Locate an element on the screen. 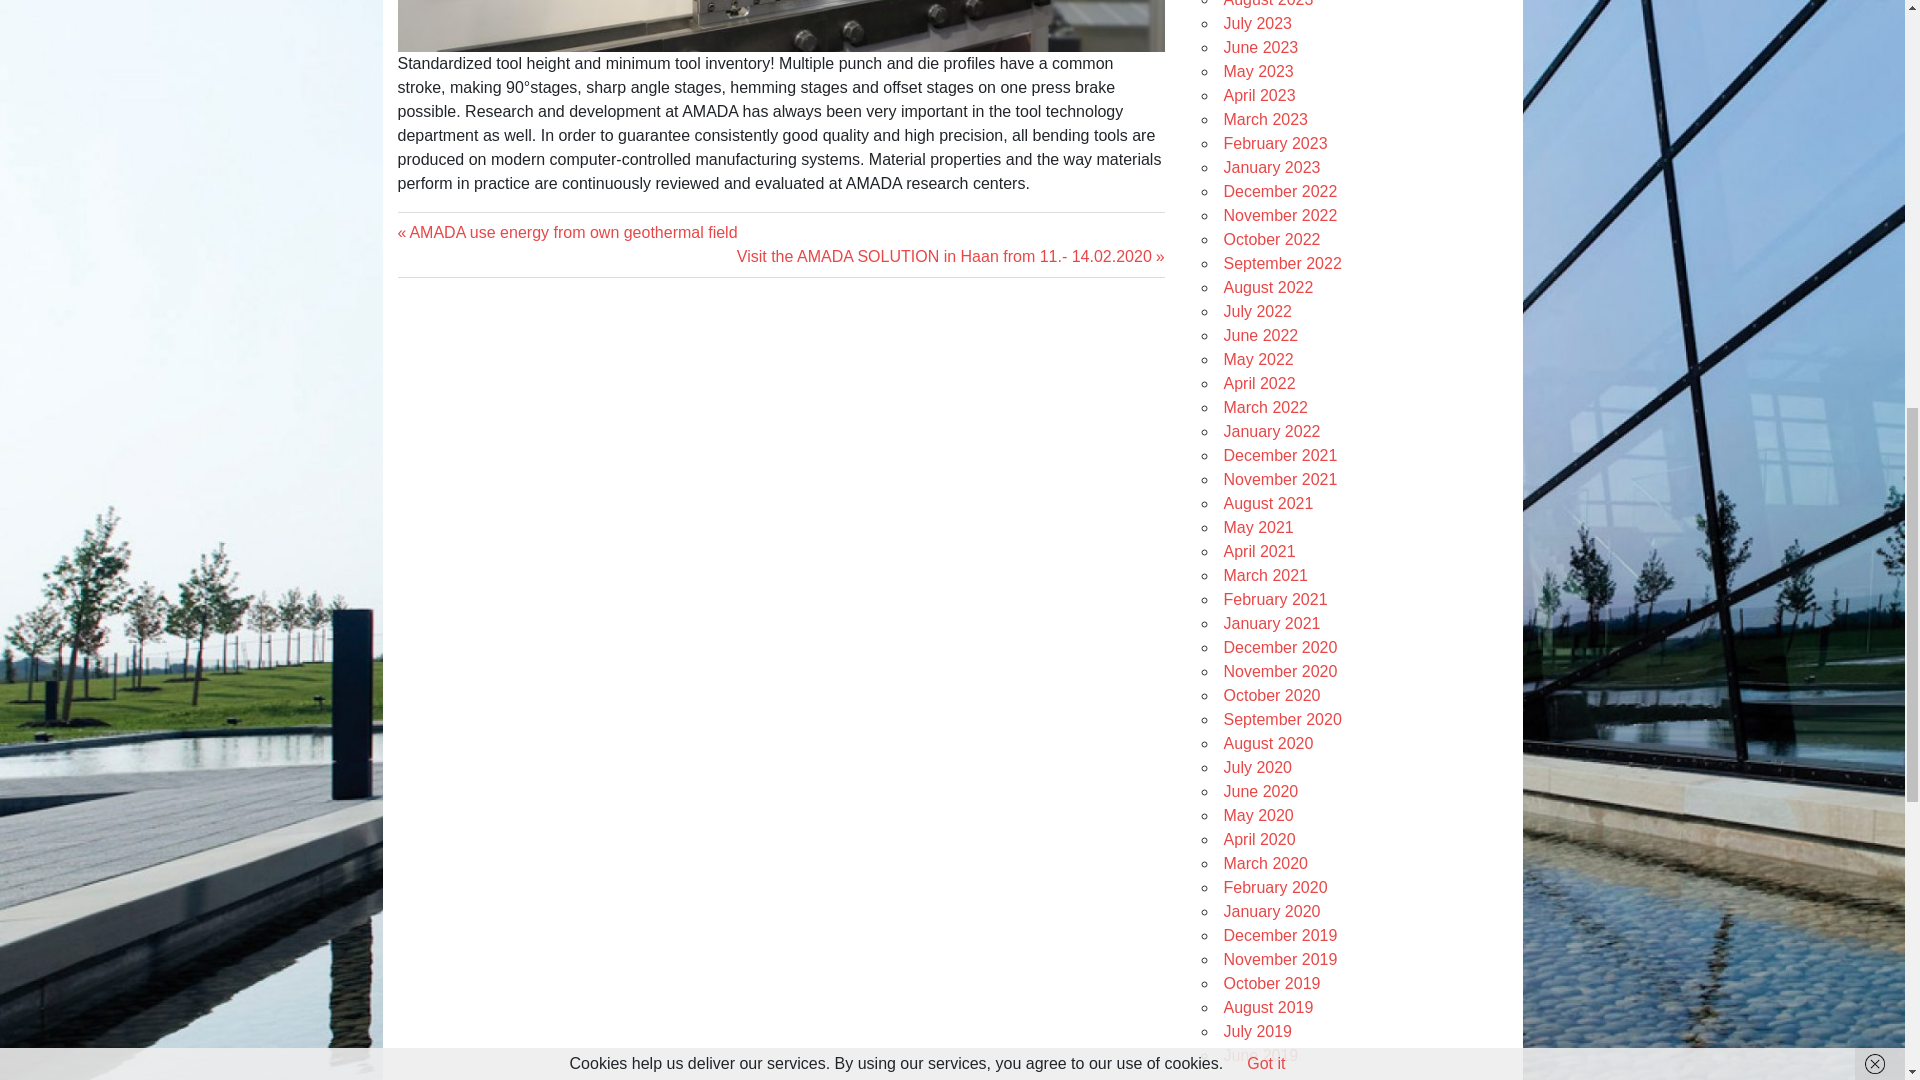 The image size is (1920, 1080). June 2022 is located at coordinates (1262, 336).